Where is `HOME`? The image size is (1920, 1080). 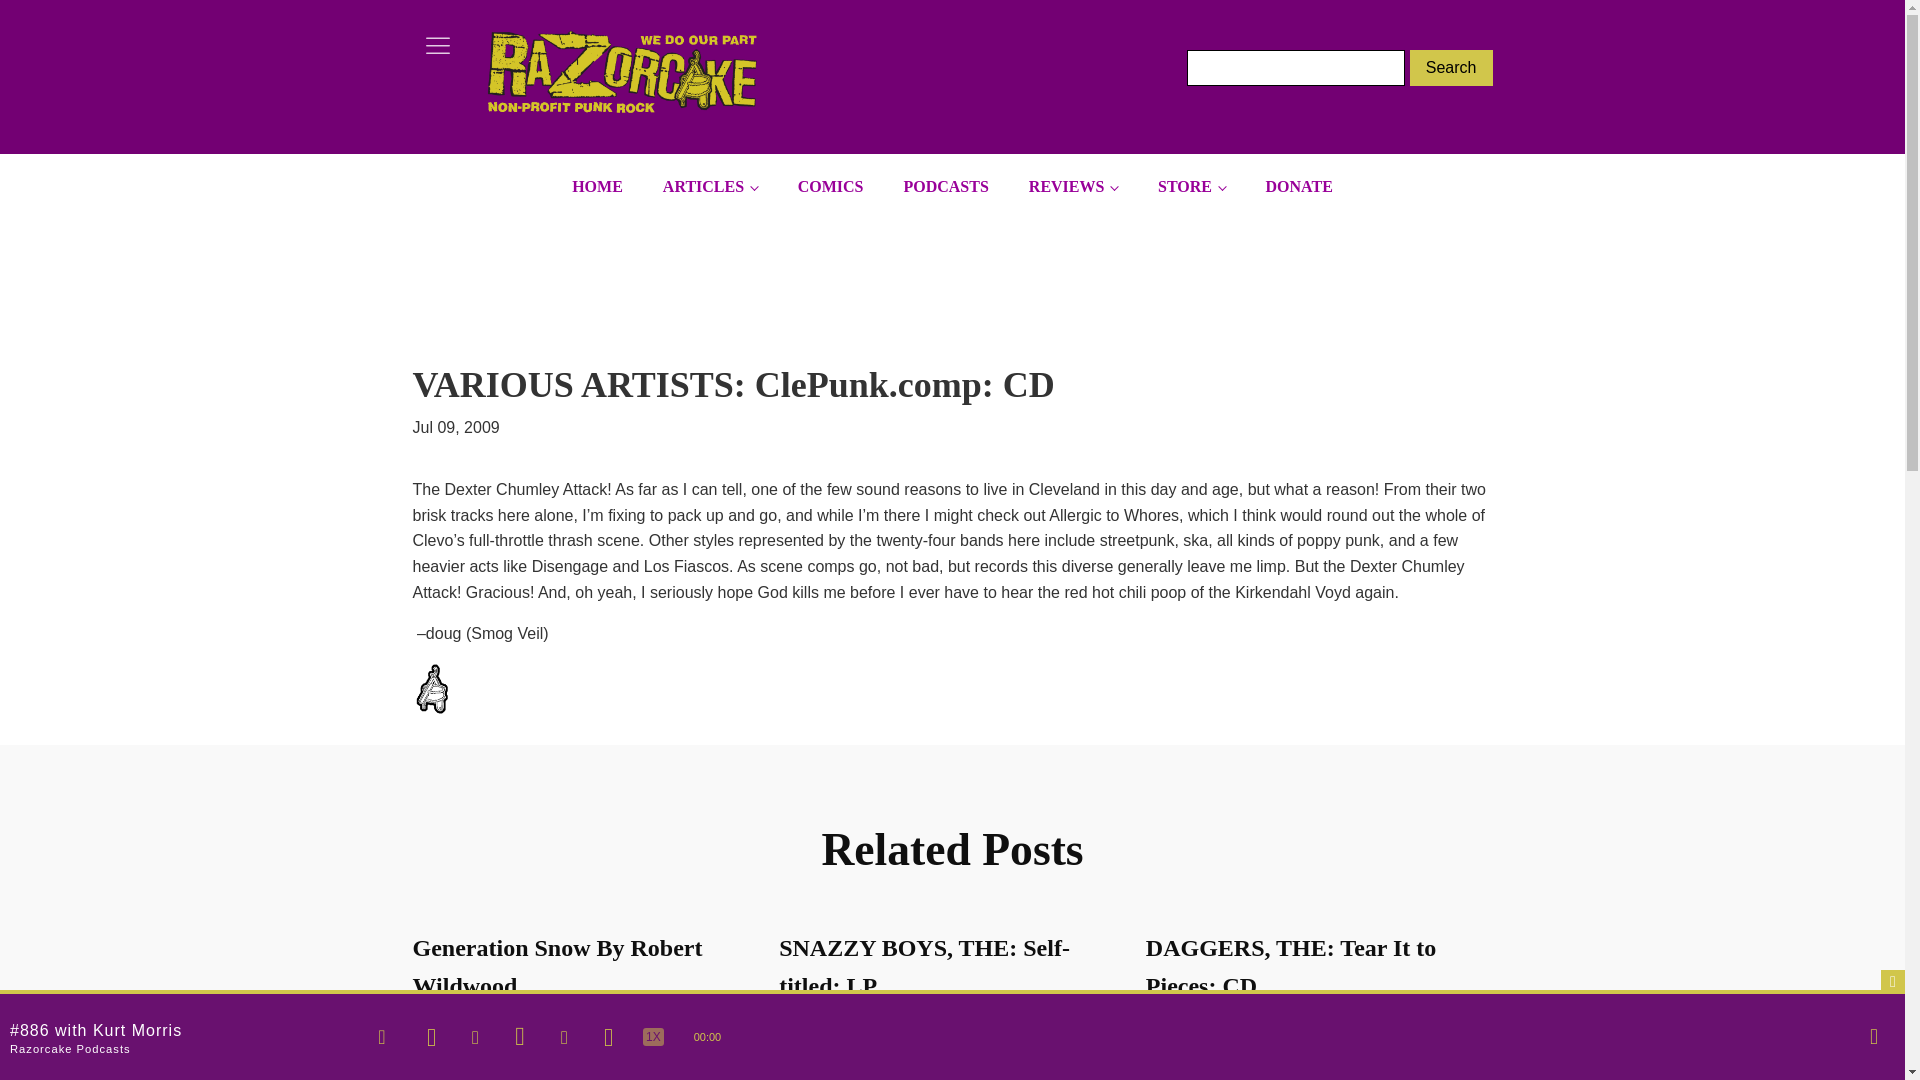 HOME is located at coordinates (598, 187).